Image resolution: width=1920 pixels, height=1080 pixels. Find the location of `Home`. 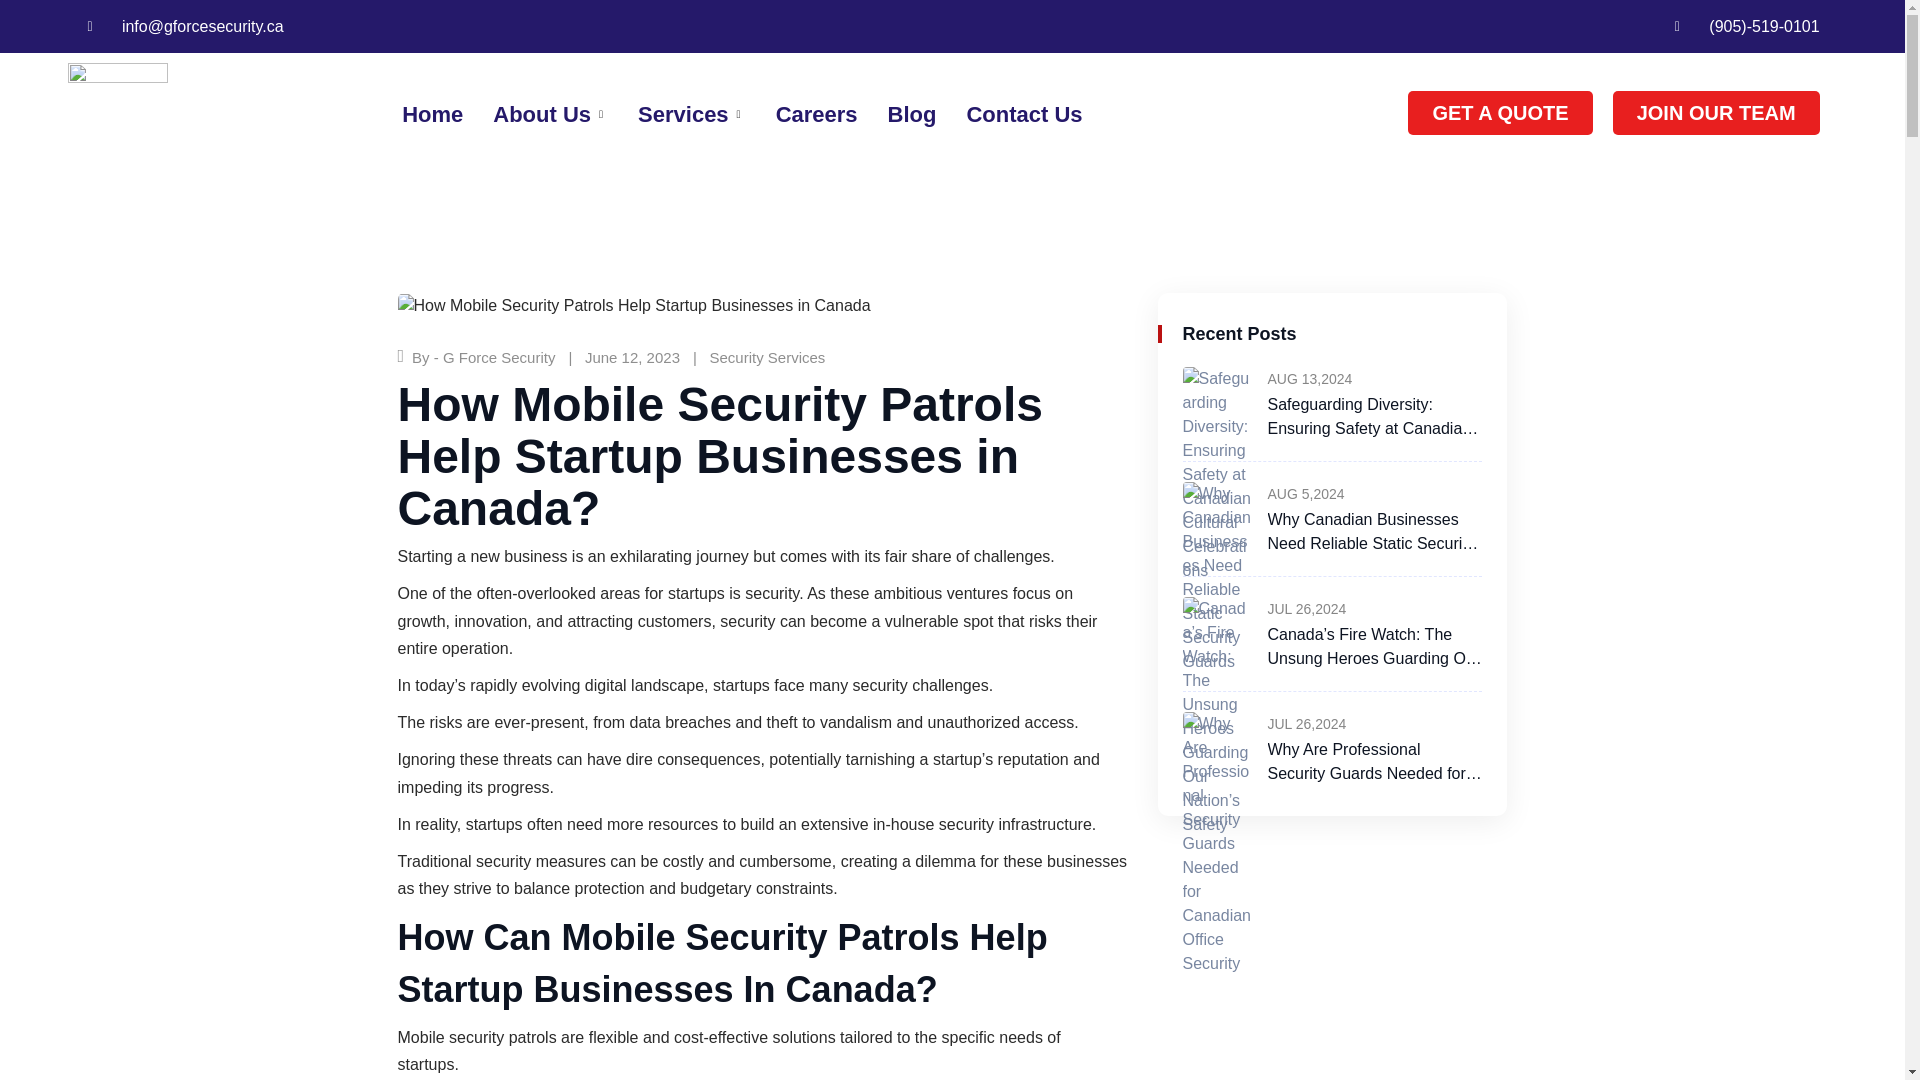

Home is located at coordinates (417, 114).